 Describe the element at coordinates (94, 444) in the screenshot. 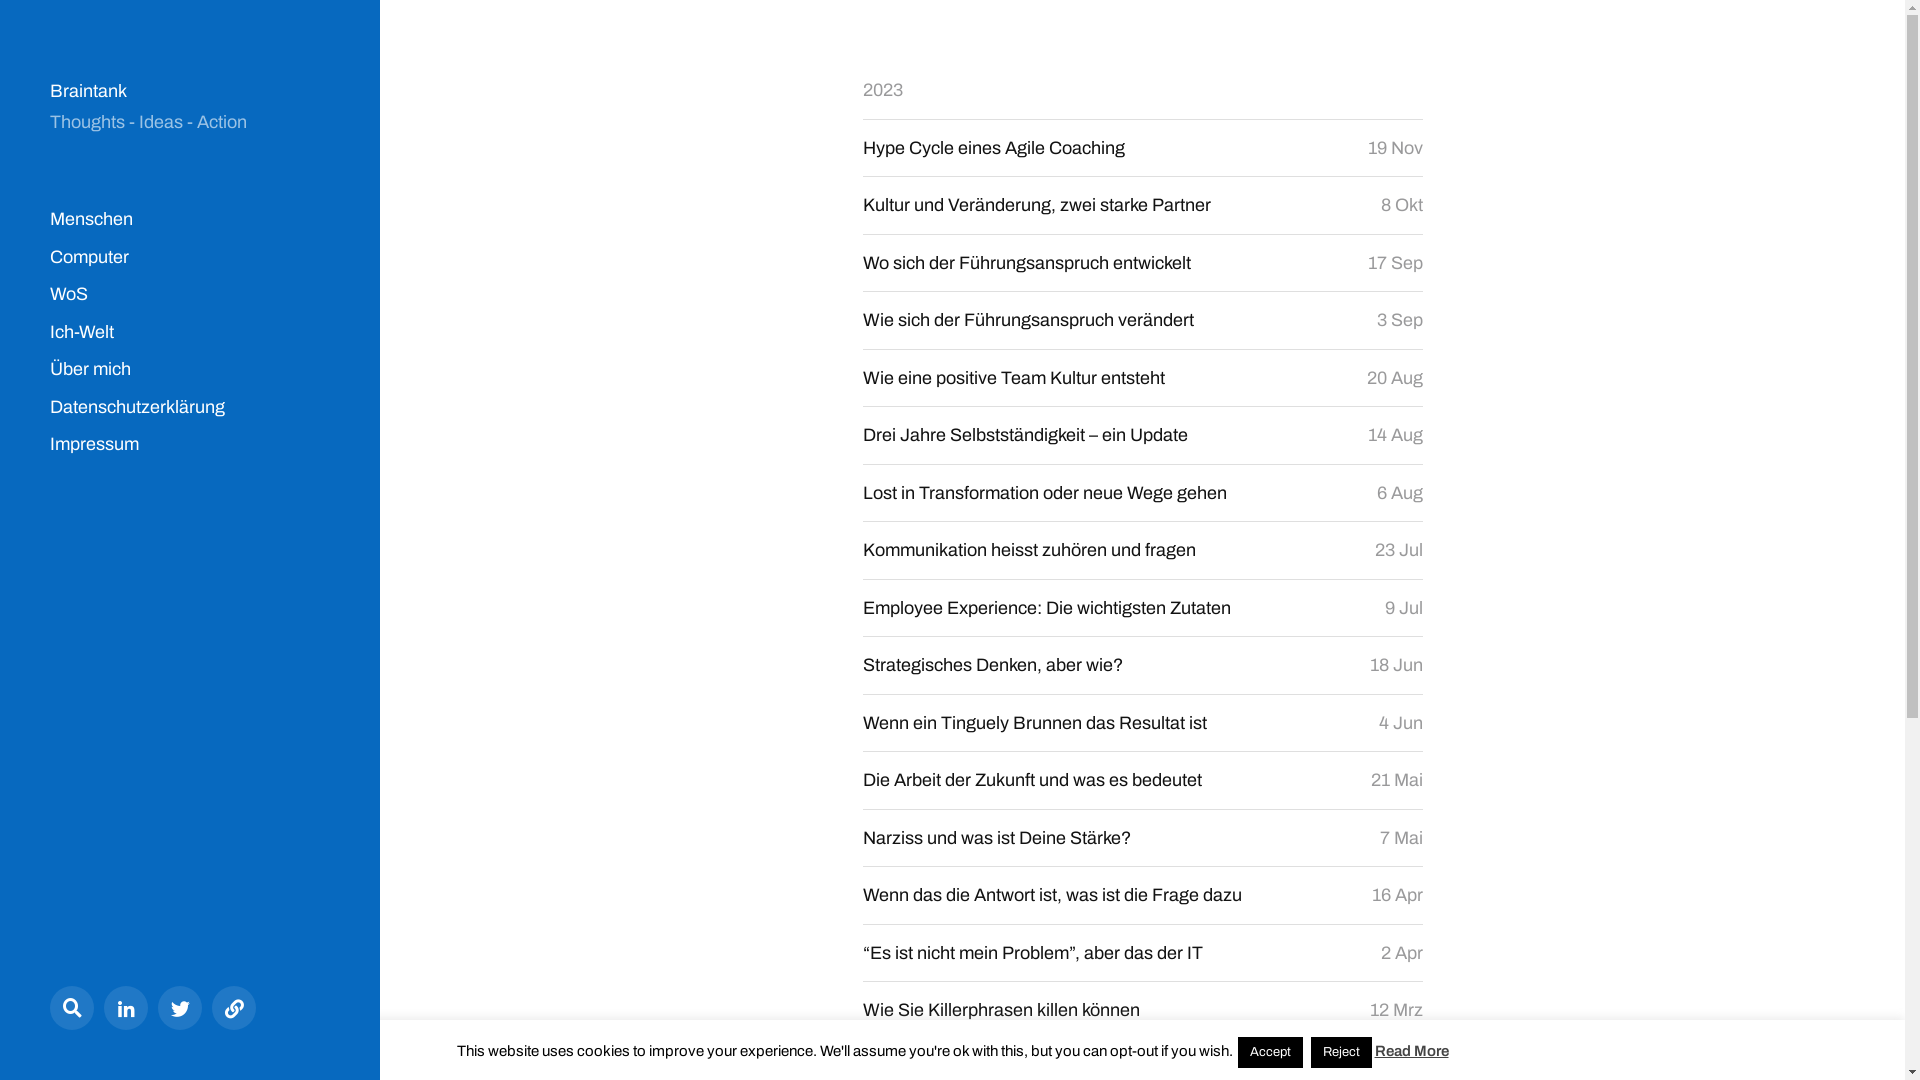

I see `Impressum` at that location.